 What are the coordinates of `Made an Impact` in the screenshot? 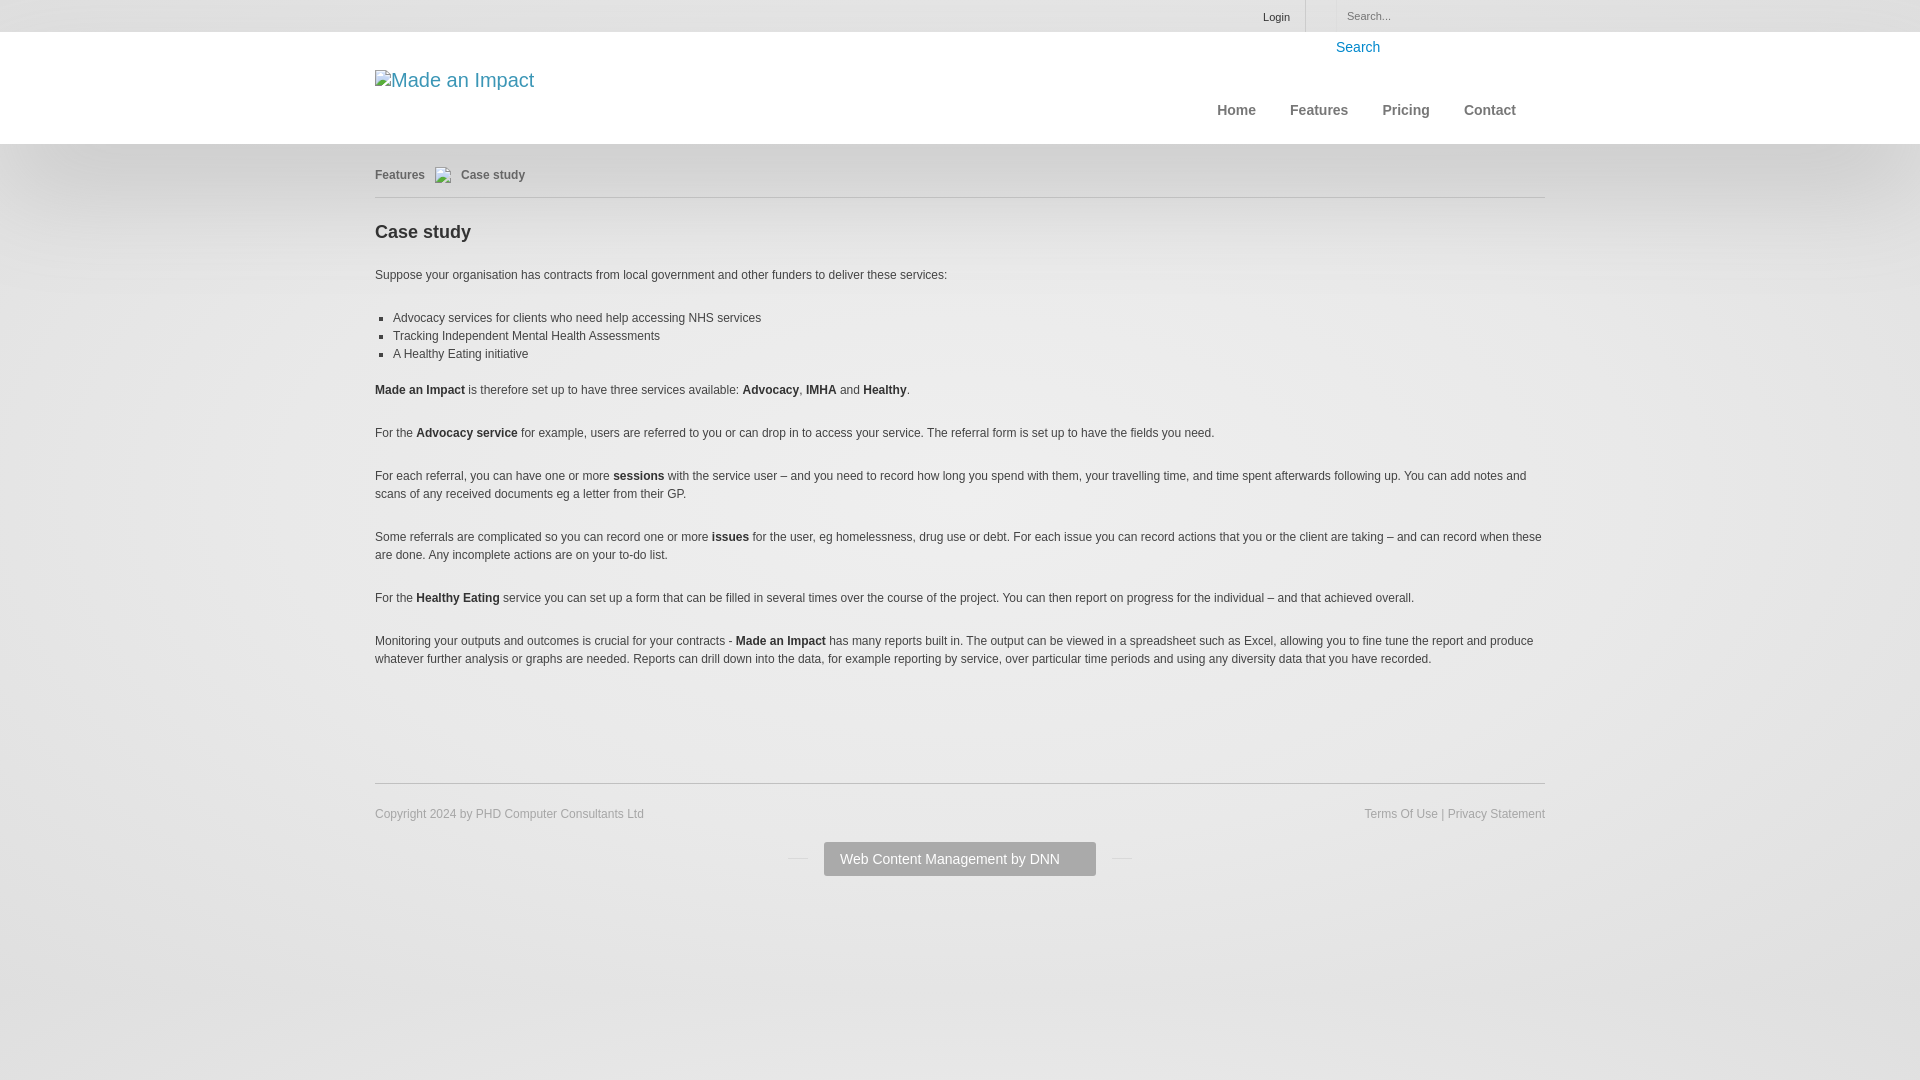 It's located at (454, 77).